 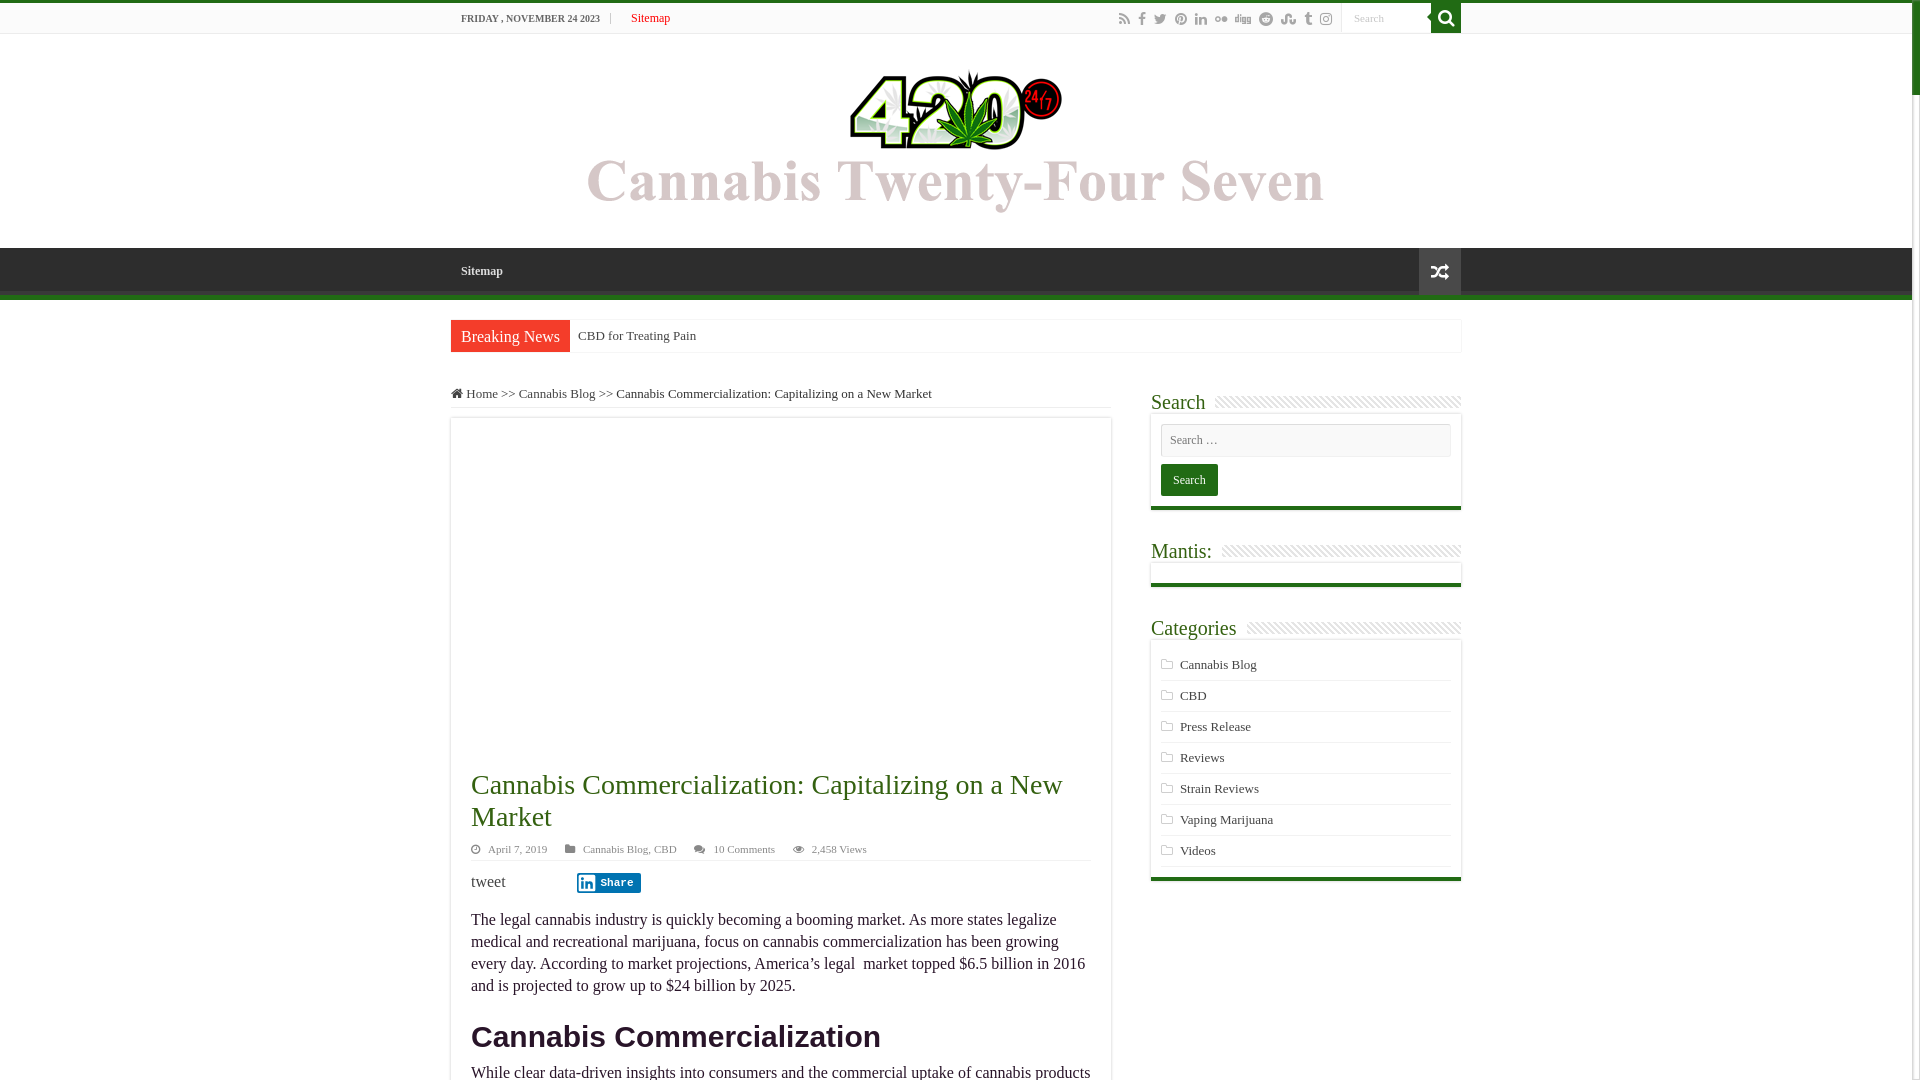 I want to click on Reddit, so click(x=1266, y=19).